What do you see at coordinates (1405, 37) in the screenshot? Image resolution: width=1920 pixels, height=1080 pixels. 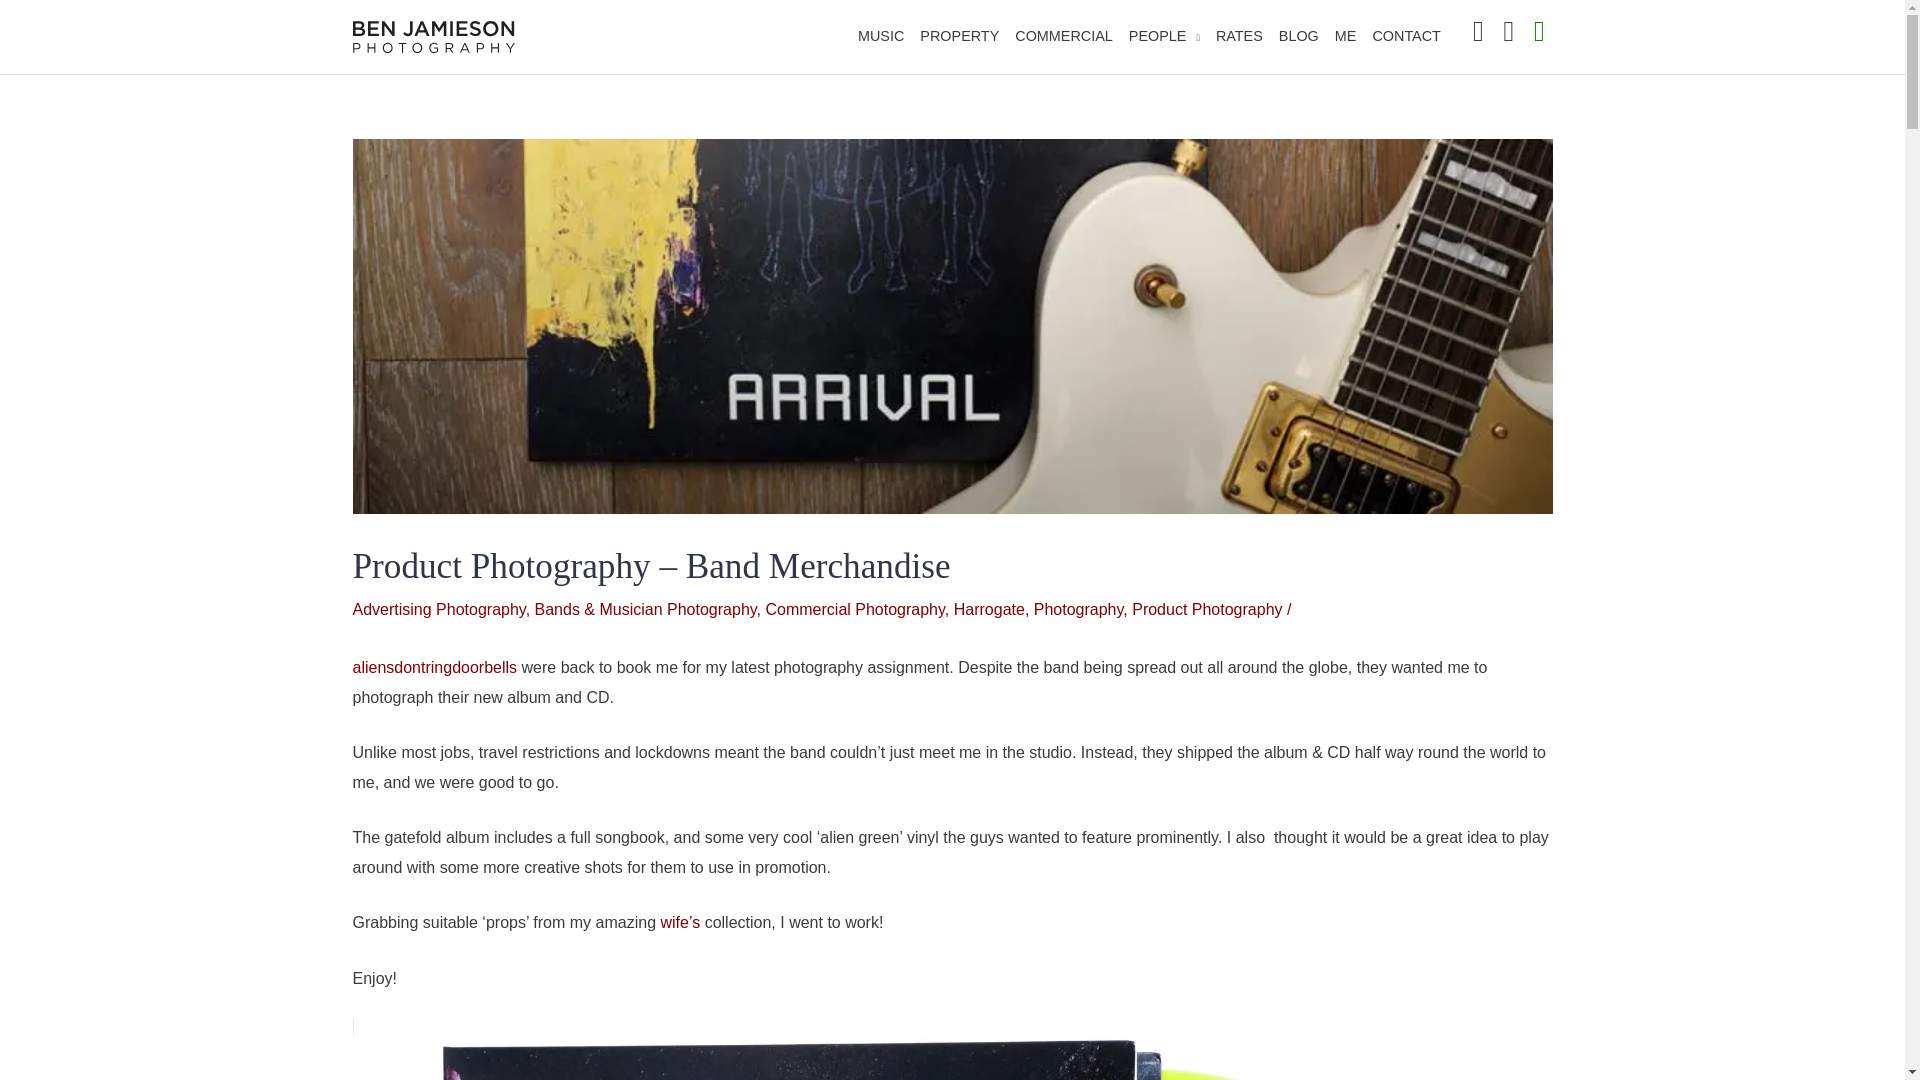 I see `Contact Ben Jamieson Photography` at bounding box center [1405, 37].